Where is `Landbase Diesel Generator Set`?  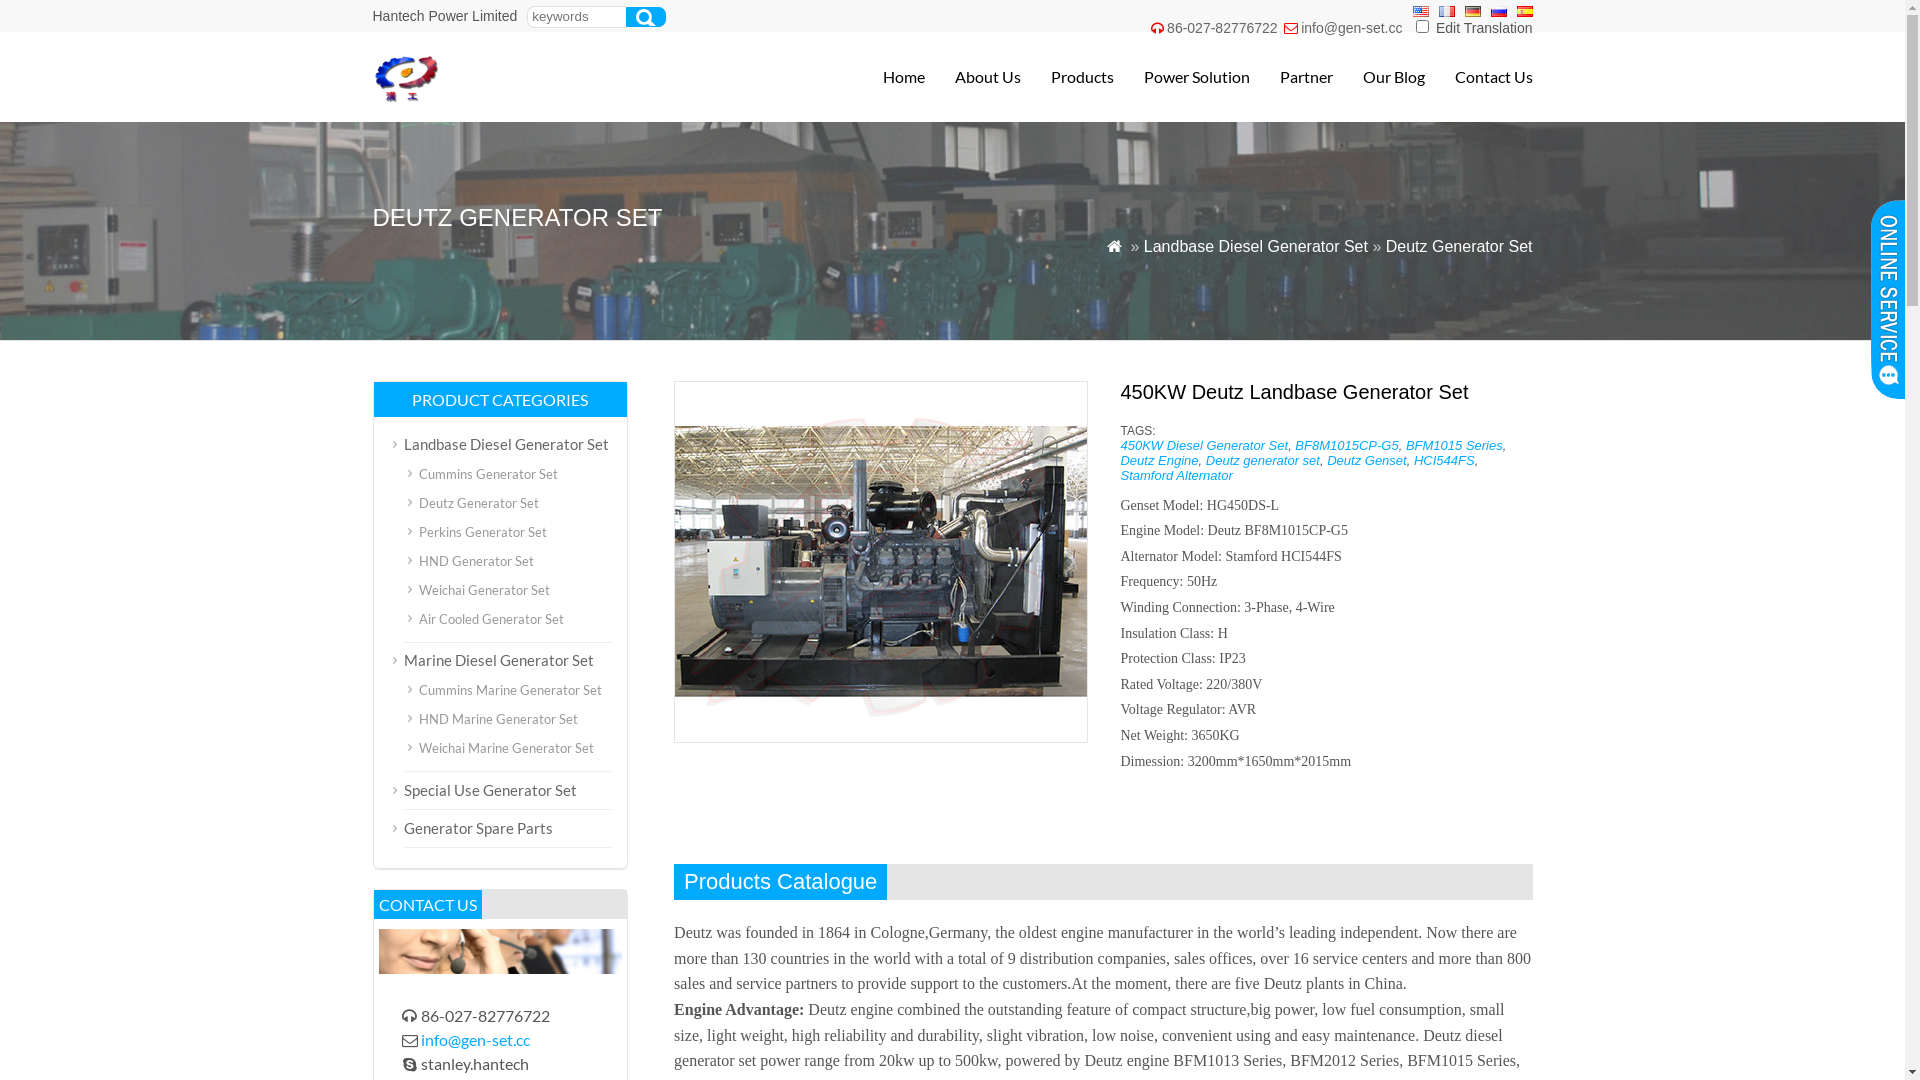
Landbase Diesel Generator Set is located at coordinates (506, 444).